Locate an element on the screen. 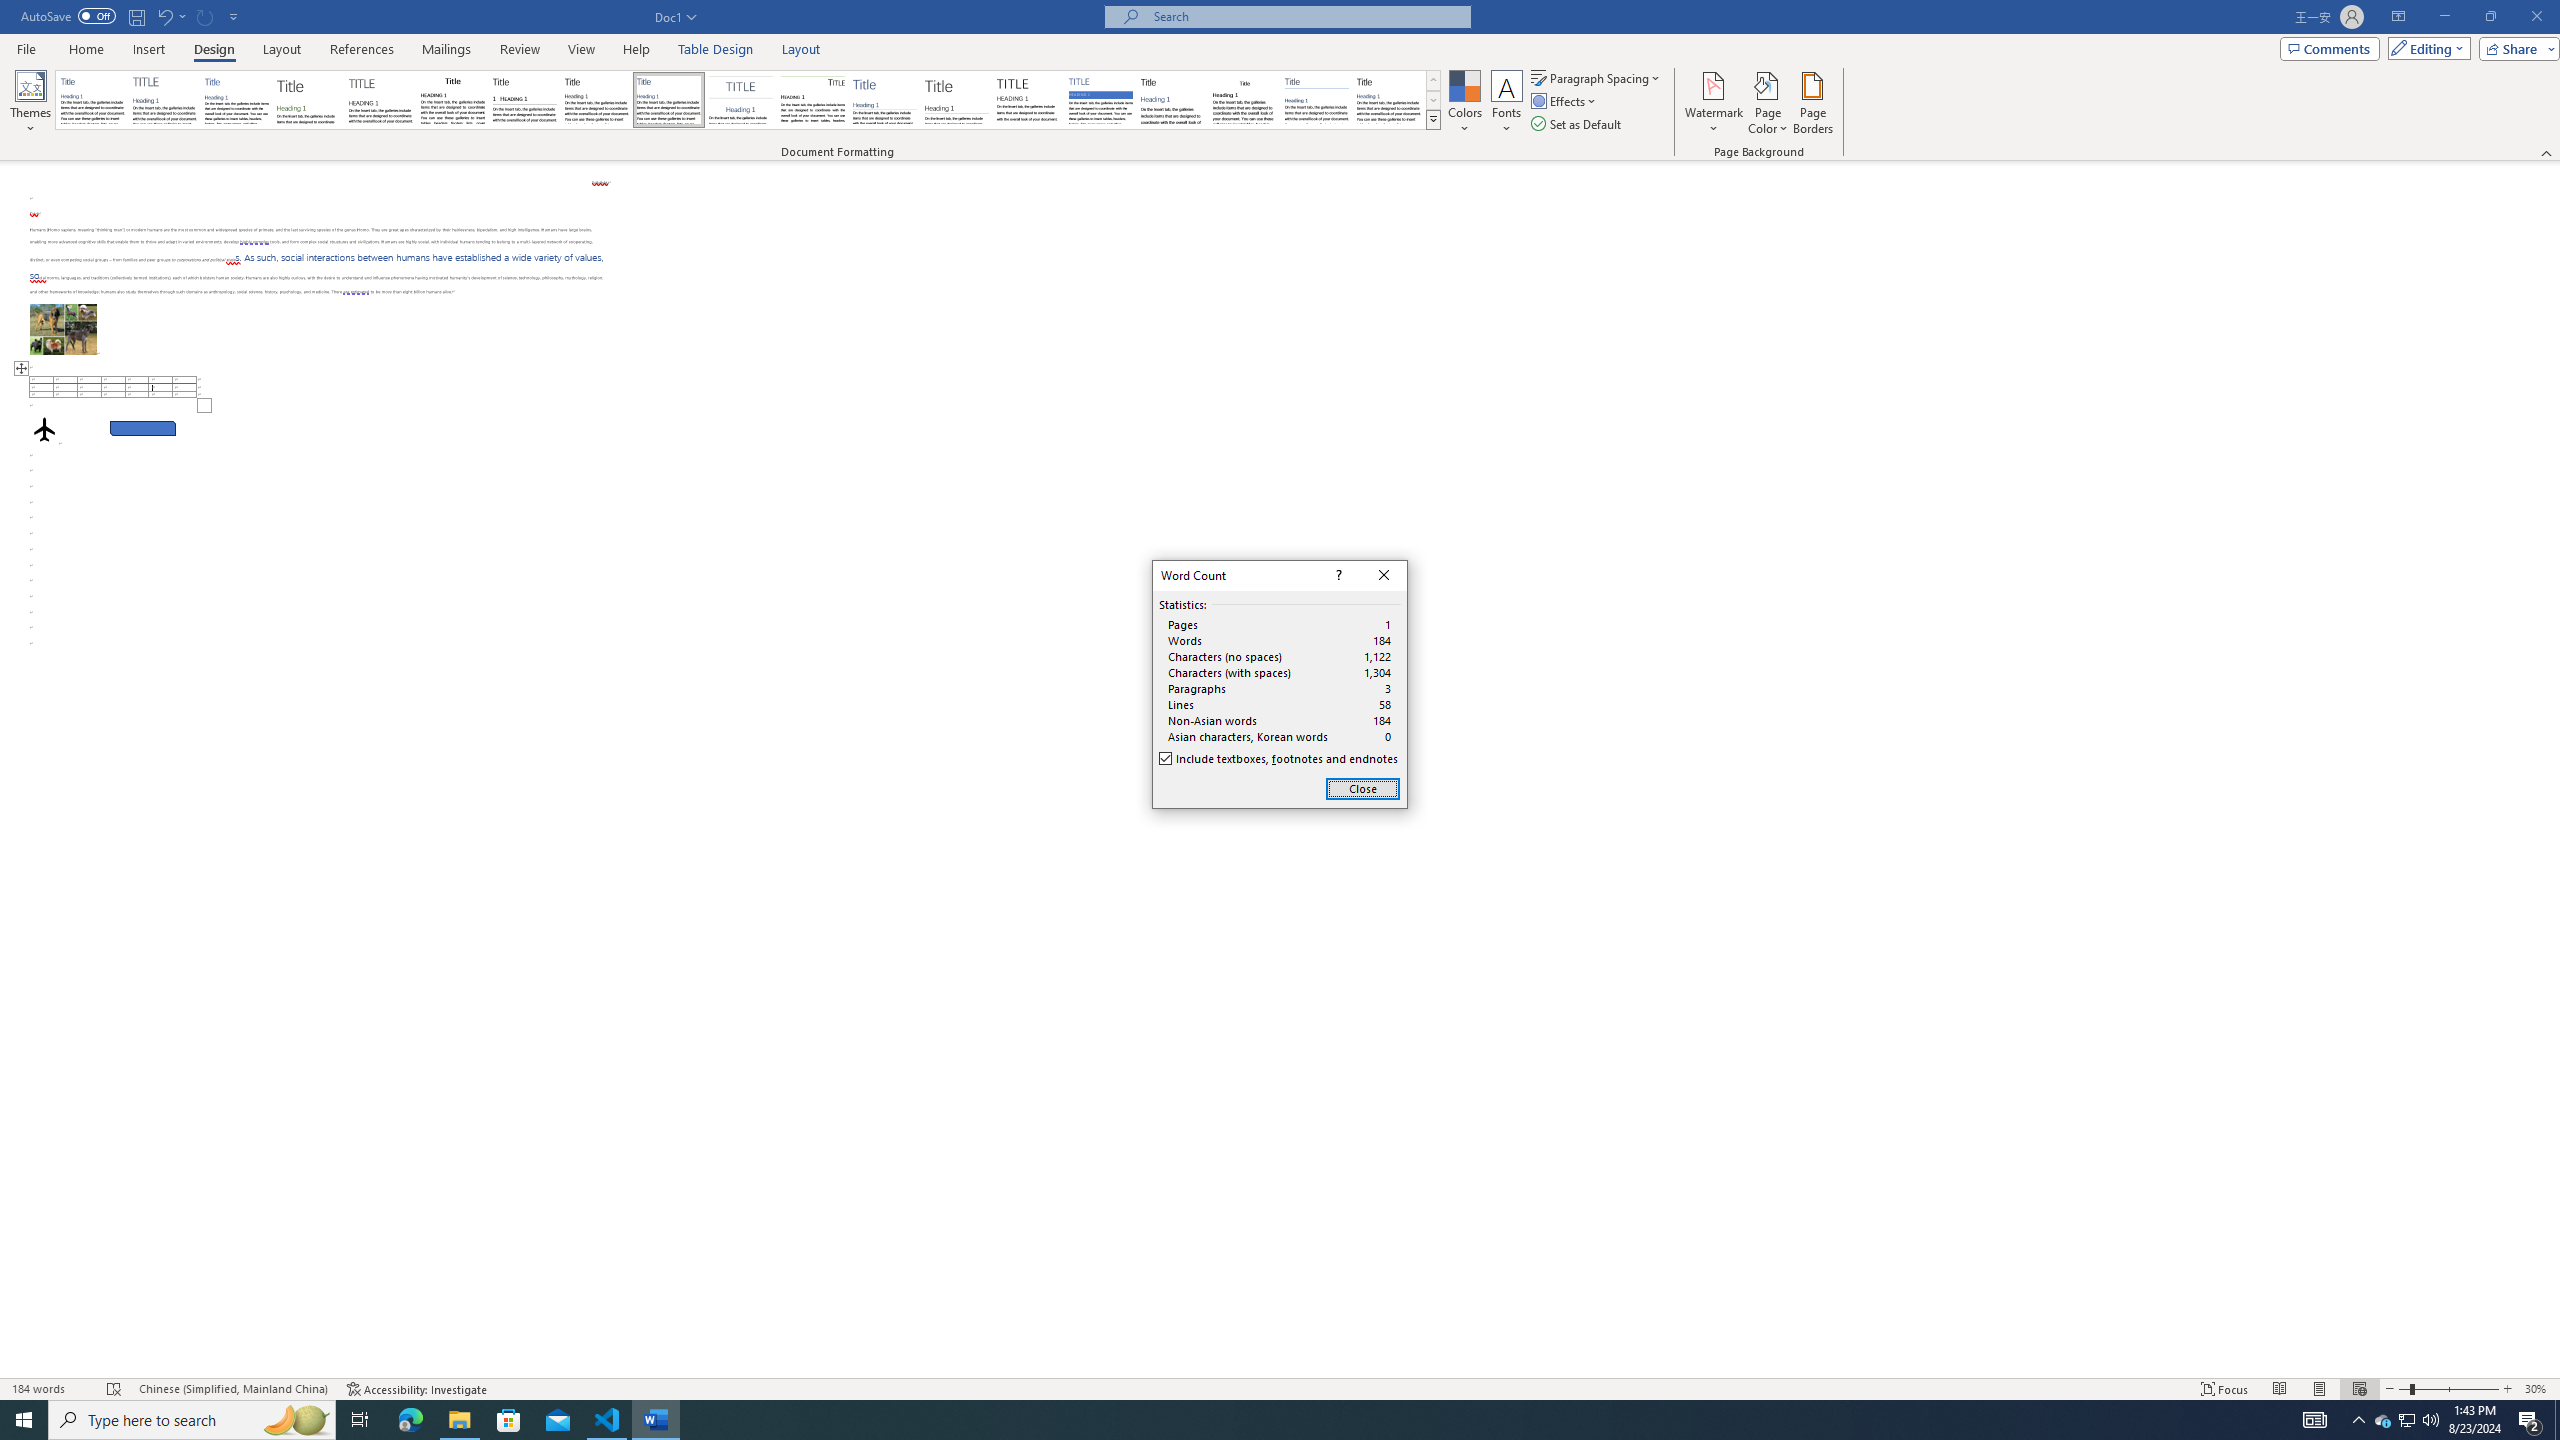 This screenshot has height=1440, width=2560. Word 2010 is located at coordinates (1317, 100).